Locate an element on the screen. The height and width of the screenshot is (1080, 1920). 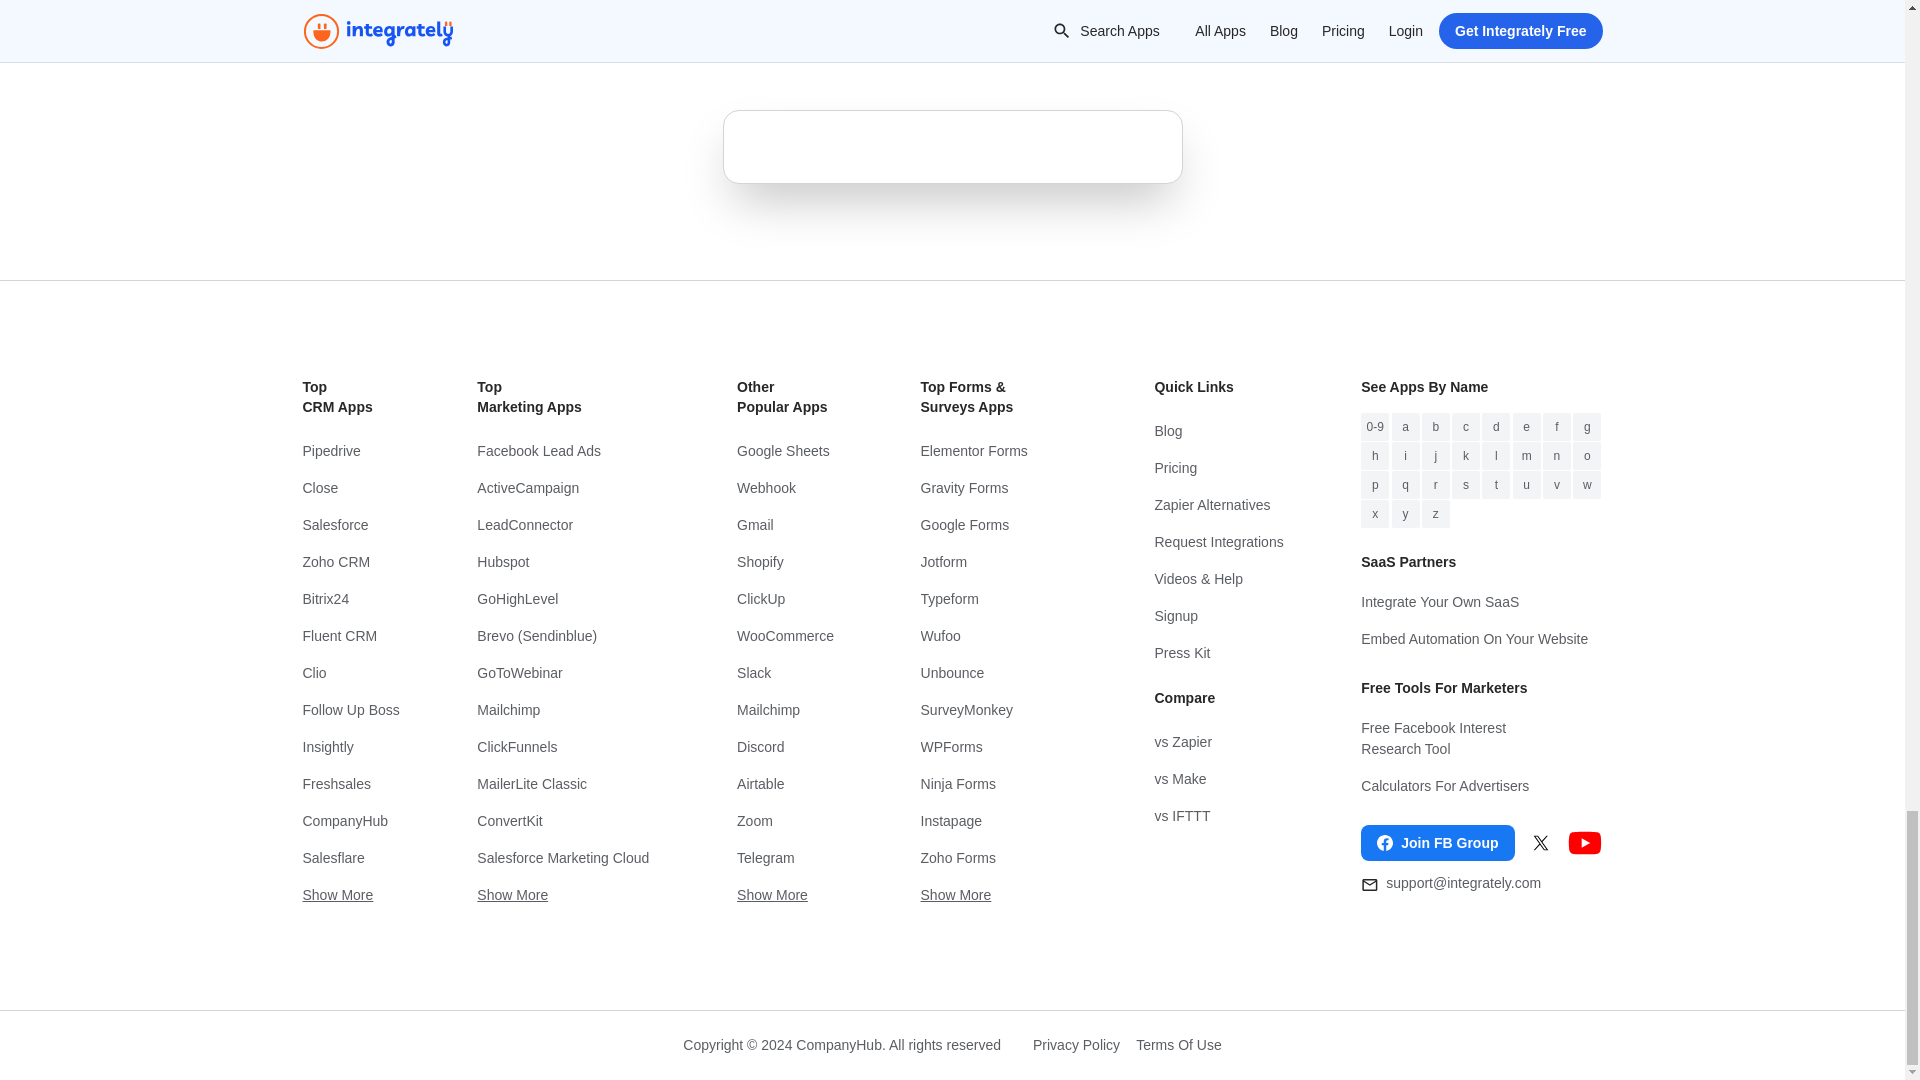
Insightly is located at coordinates (350, 747).